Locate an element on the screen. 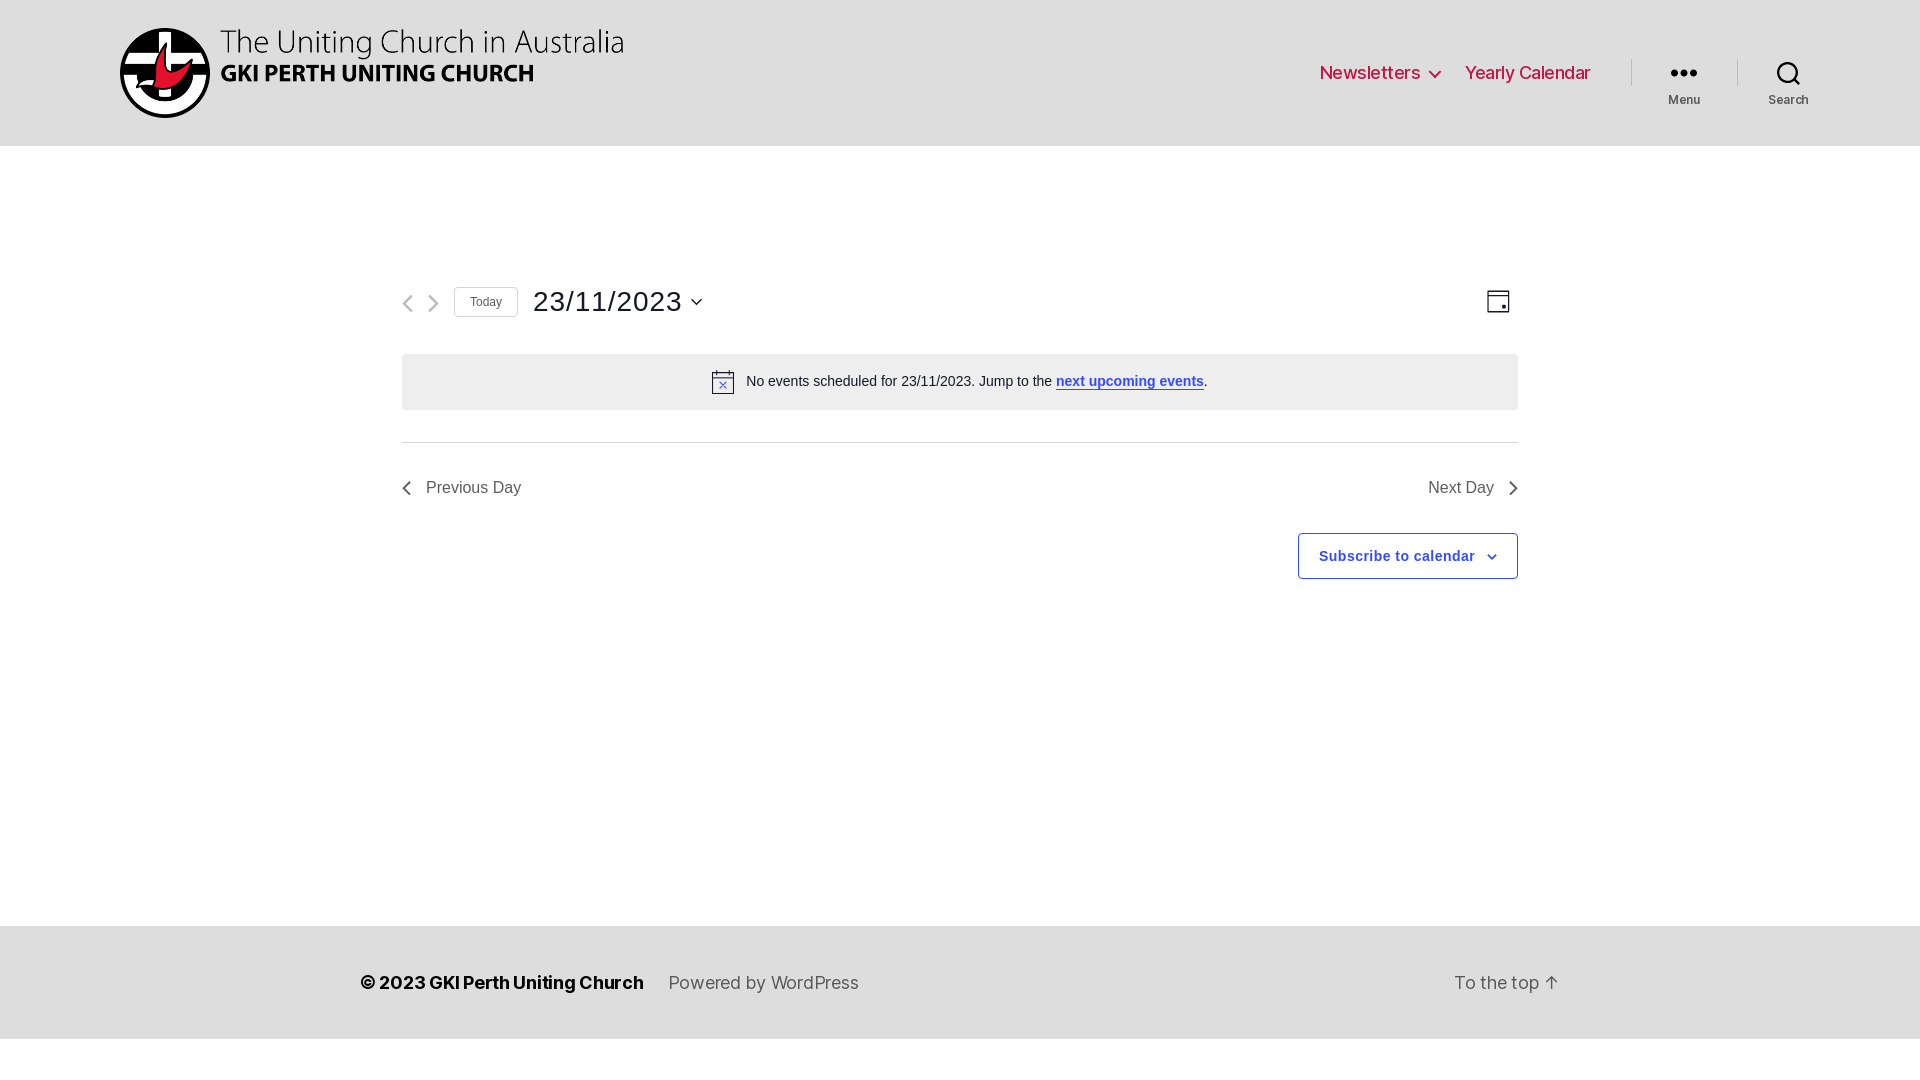 The height and width of the screenshot is (1080, 1920). Next day is located at coordinates (434, 304).